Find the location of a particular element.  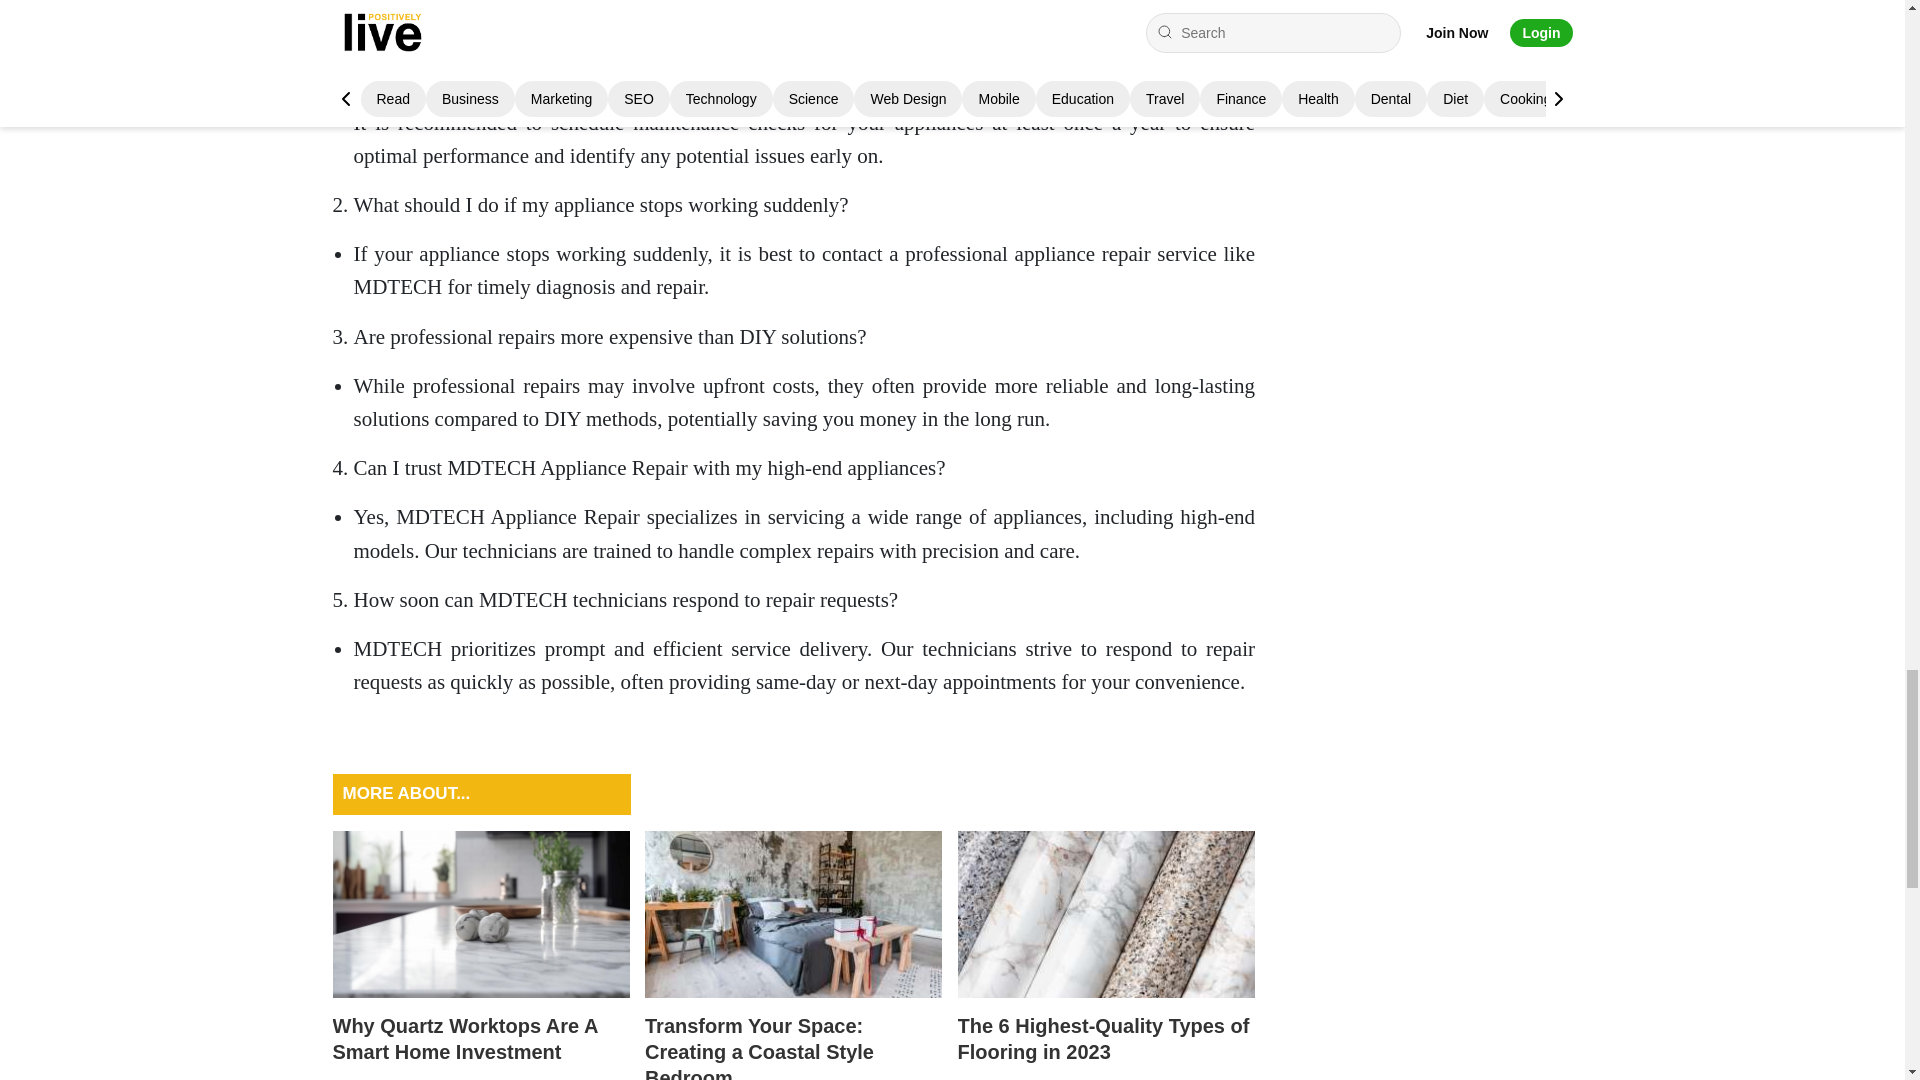

Coastal Bedroom Makeover is located at coordinates (794, 914).